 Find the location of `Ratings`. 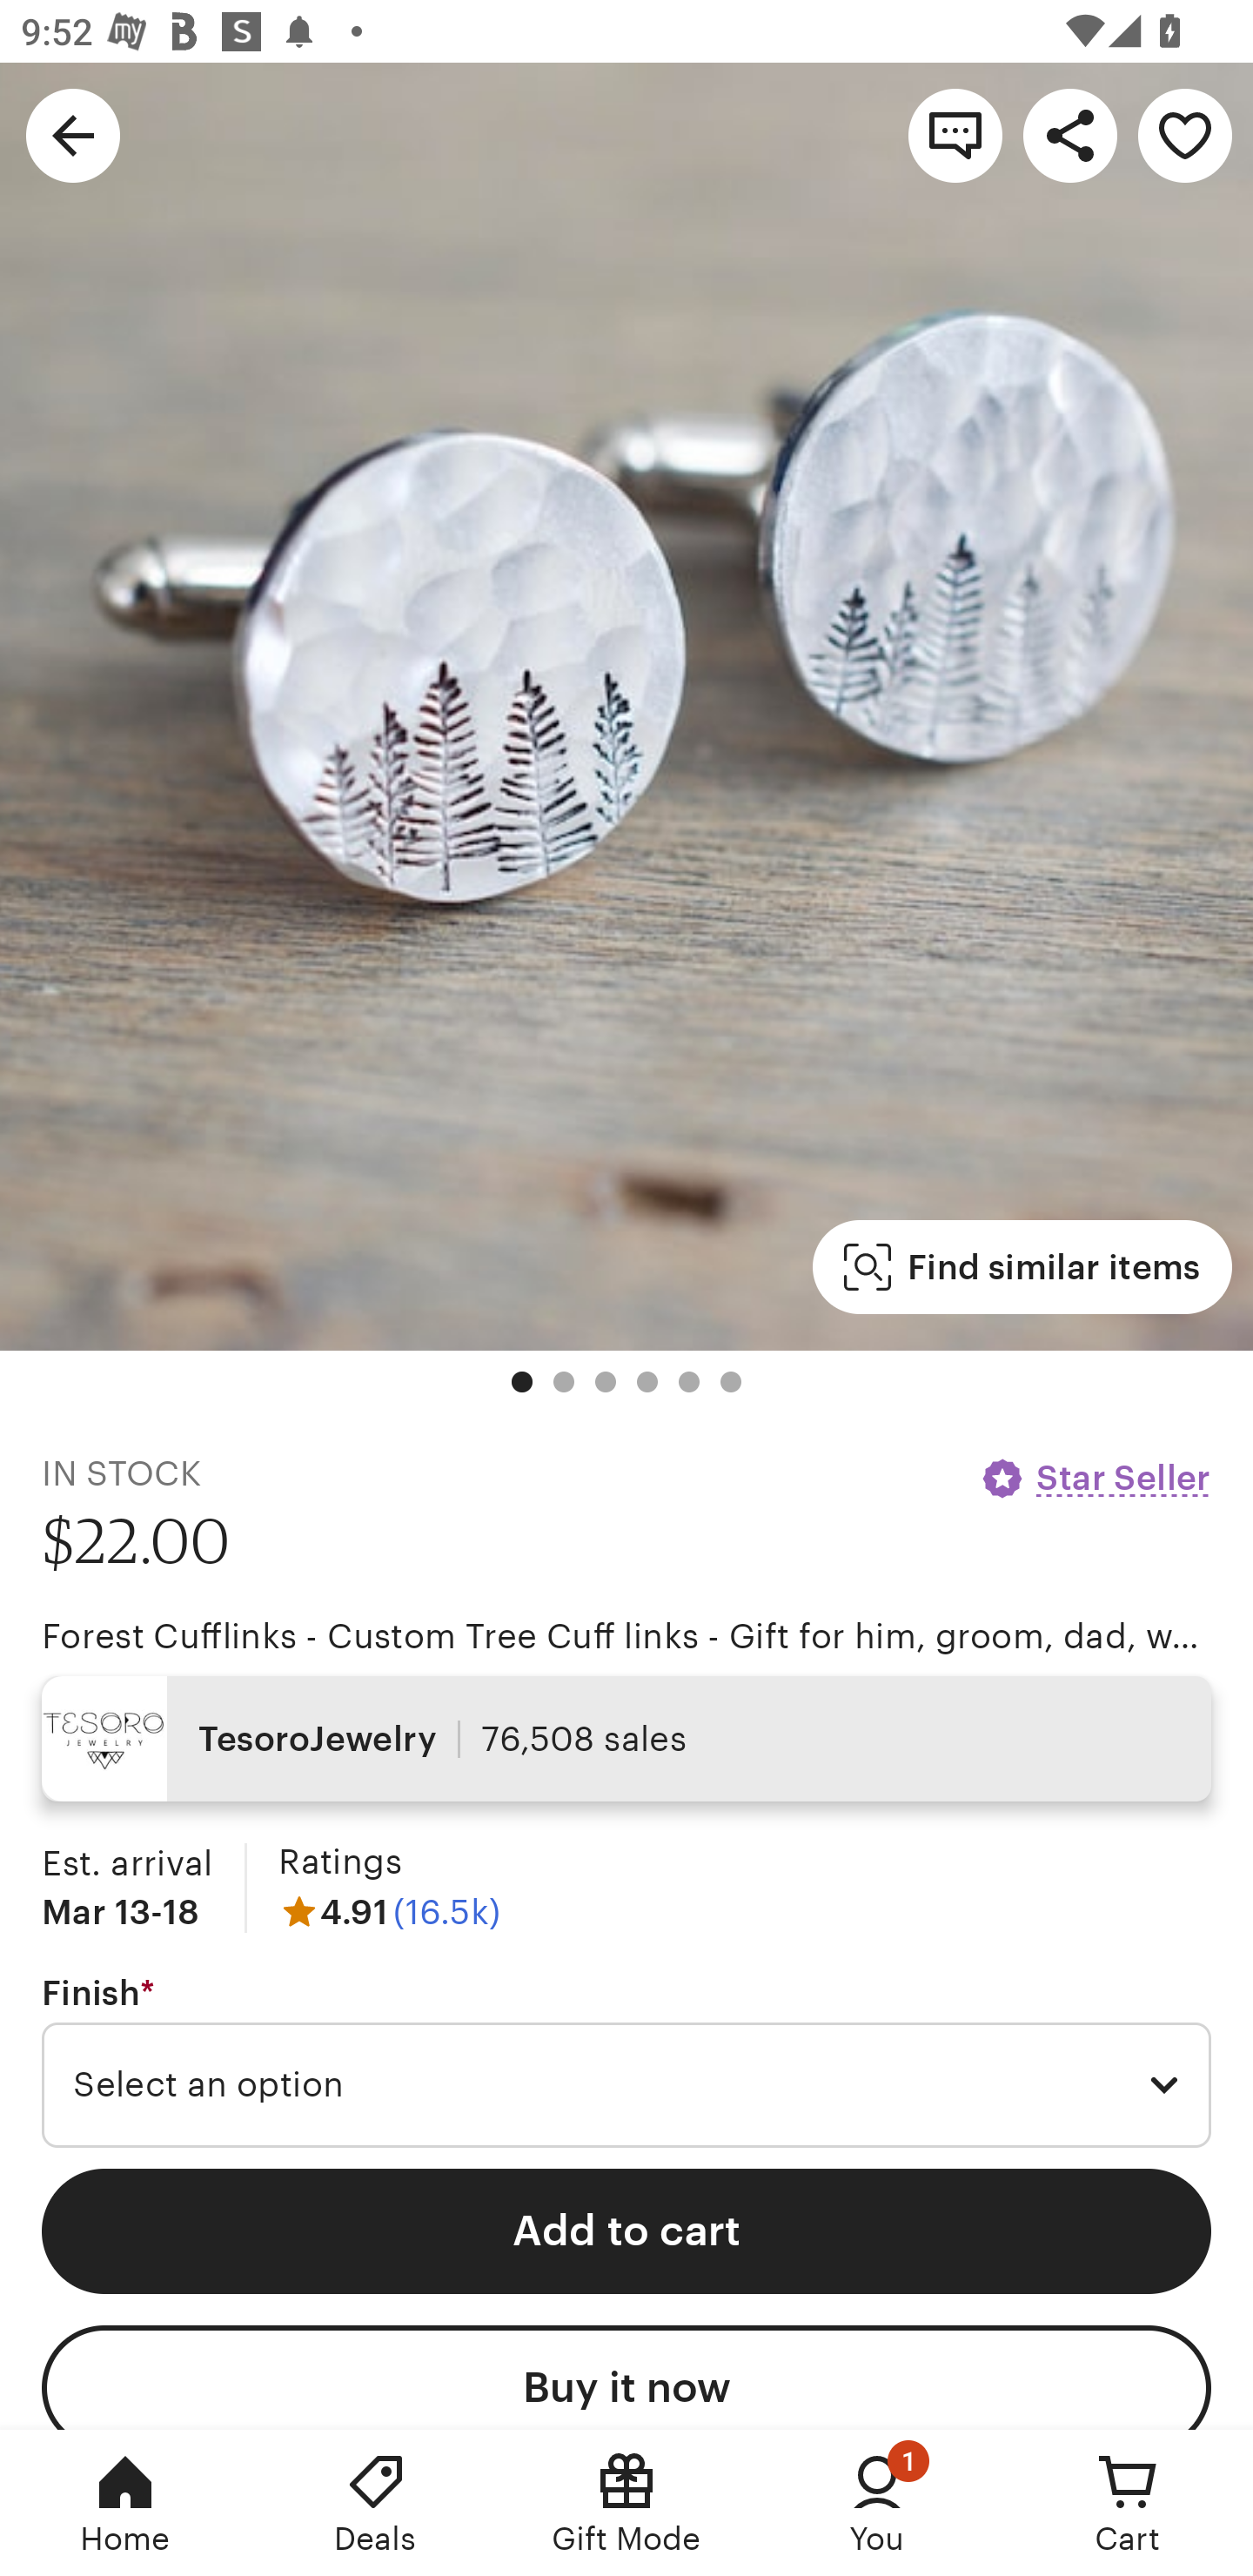

Ratings is located at coordinates (339, 1862).